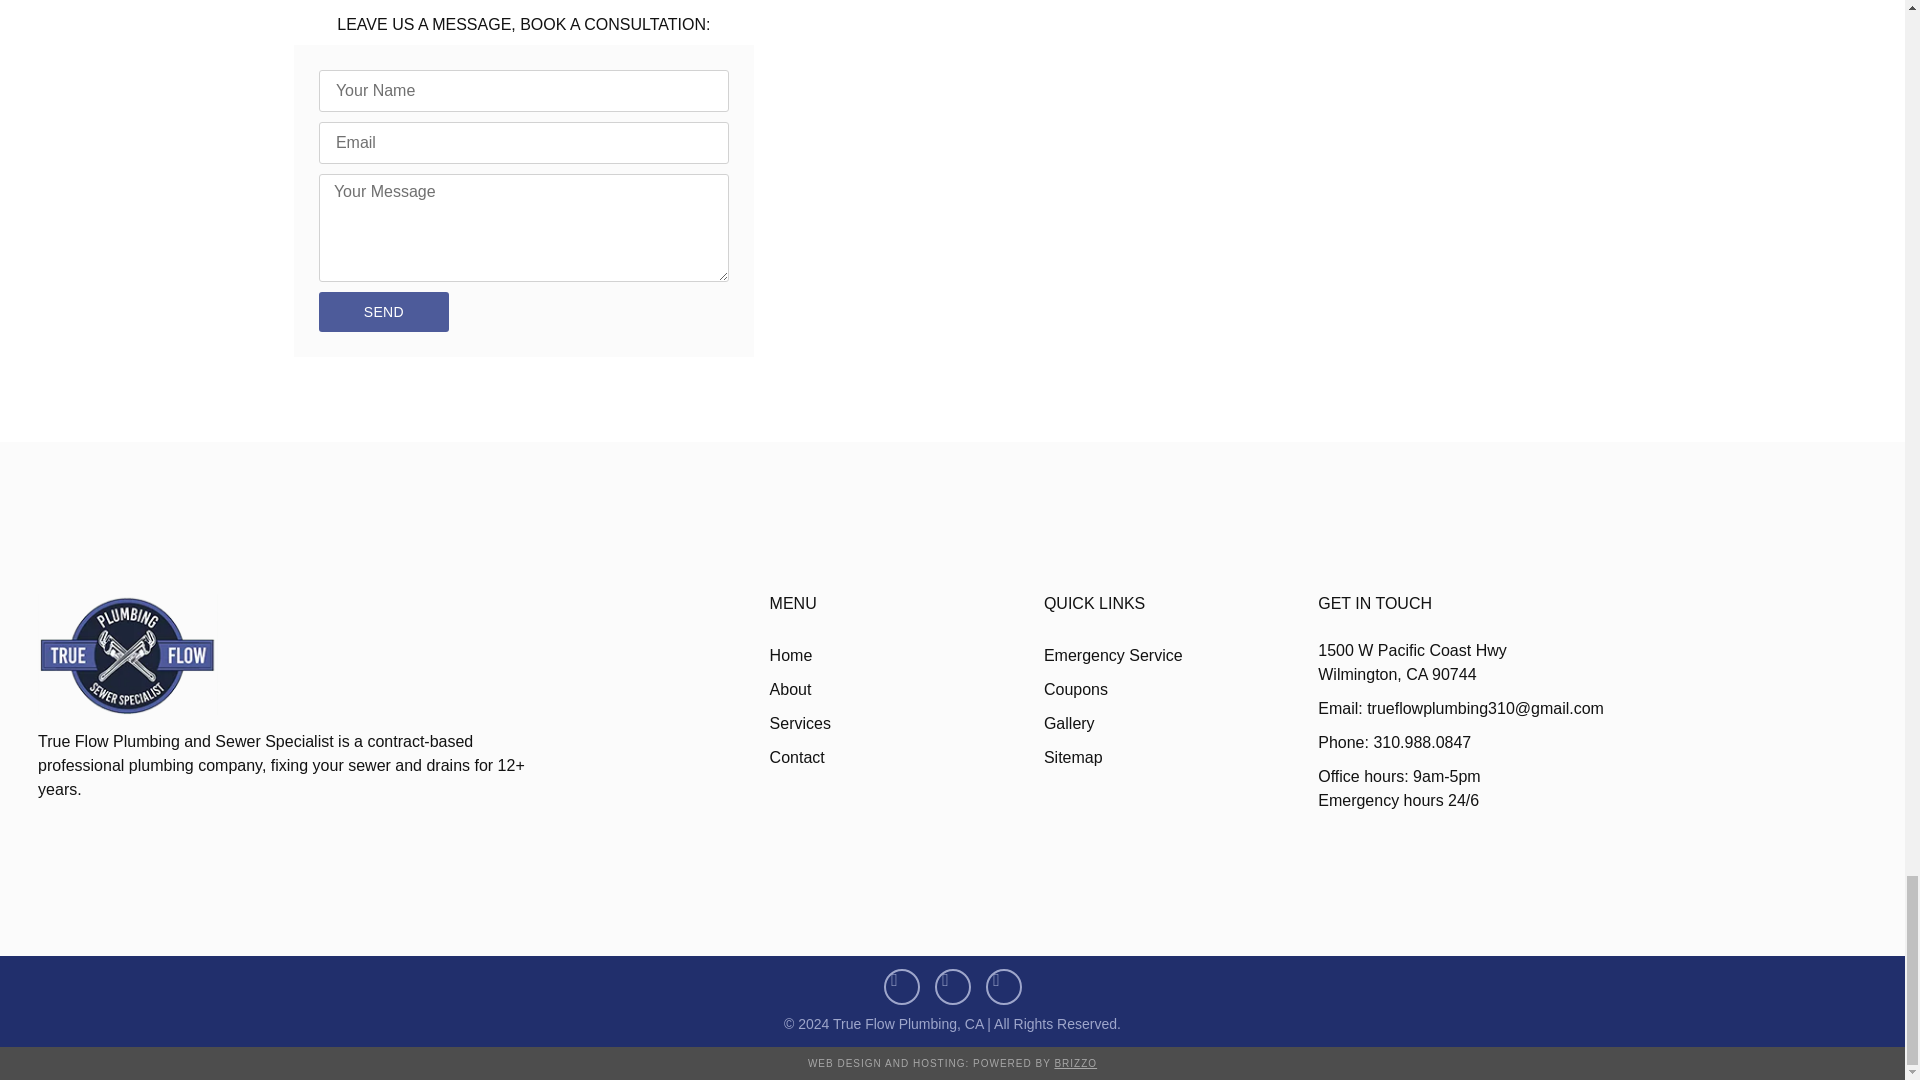 Image resolution: width=1920 pixels, height=1080 pixels. Describe the element at coordinates (906, 690) in the screenshot. I see `About` at that location.